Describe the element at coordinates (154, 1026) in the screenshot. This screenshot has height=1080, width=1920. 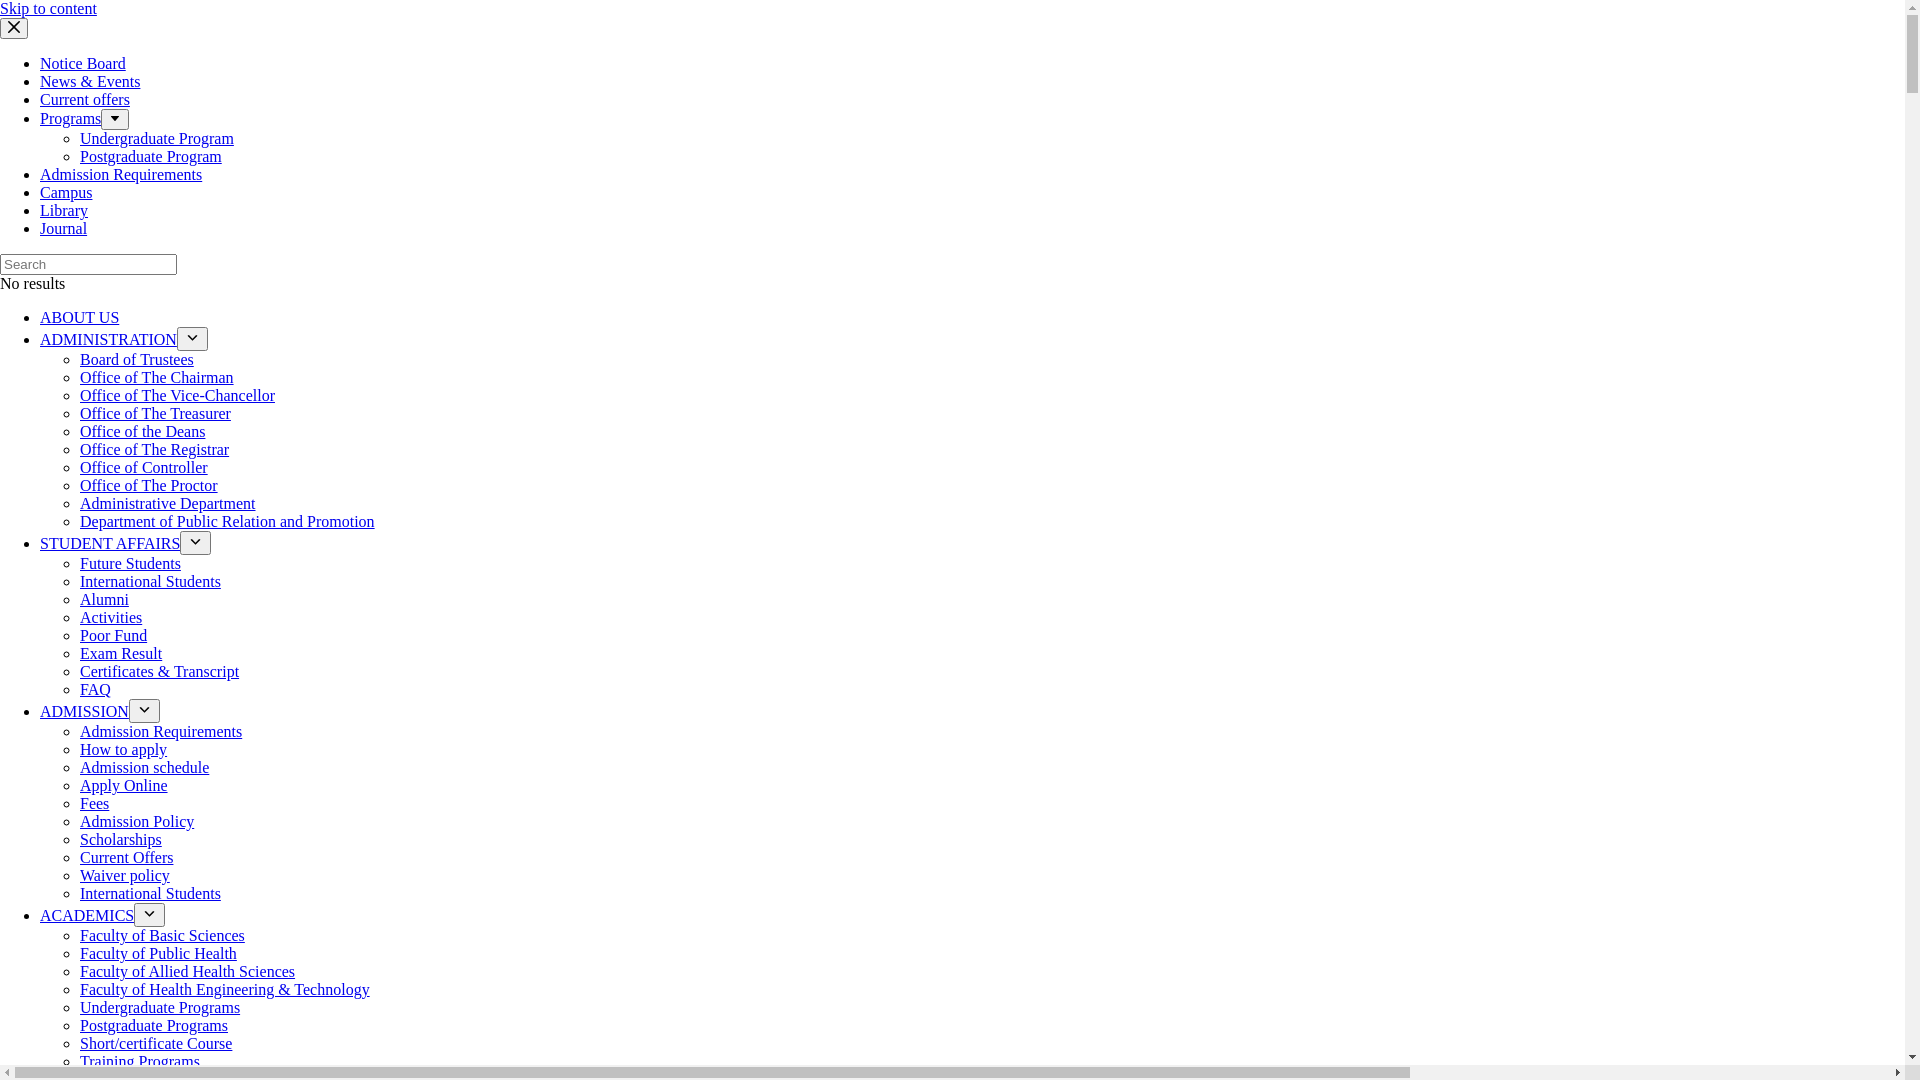
I see `Postgraduate Programs` at that location.